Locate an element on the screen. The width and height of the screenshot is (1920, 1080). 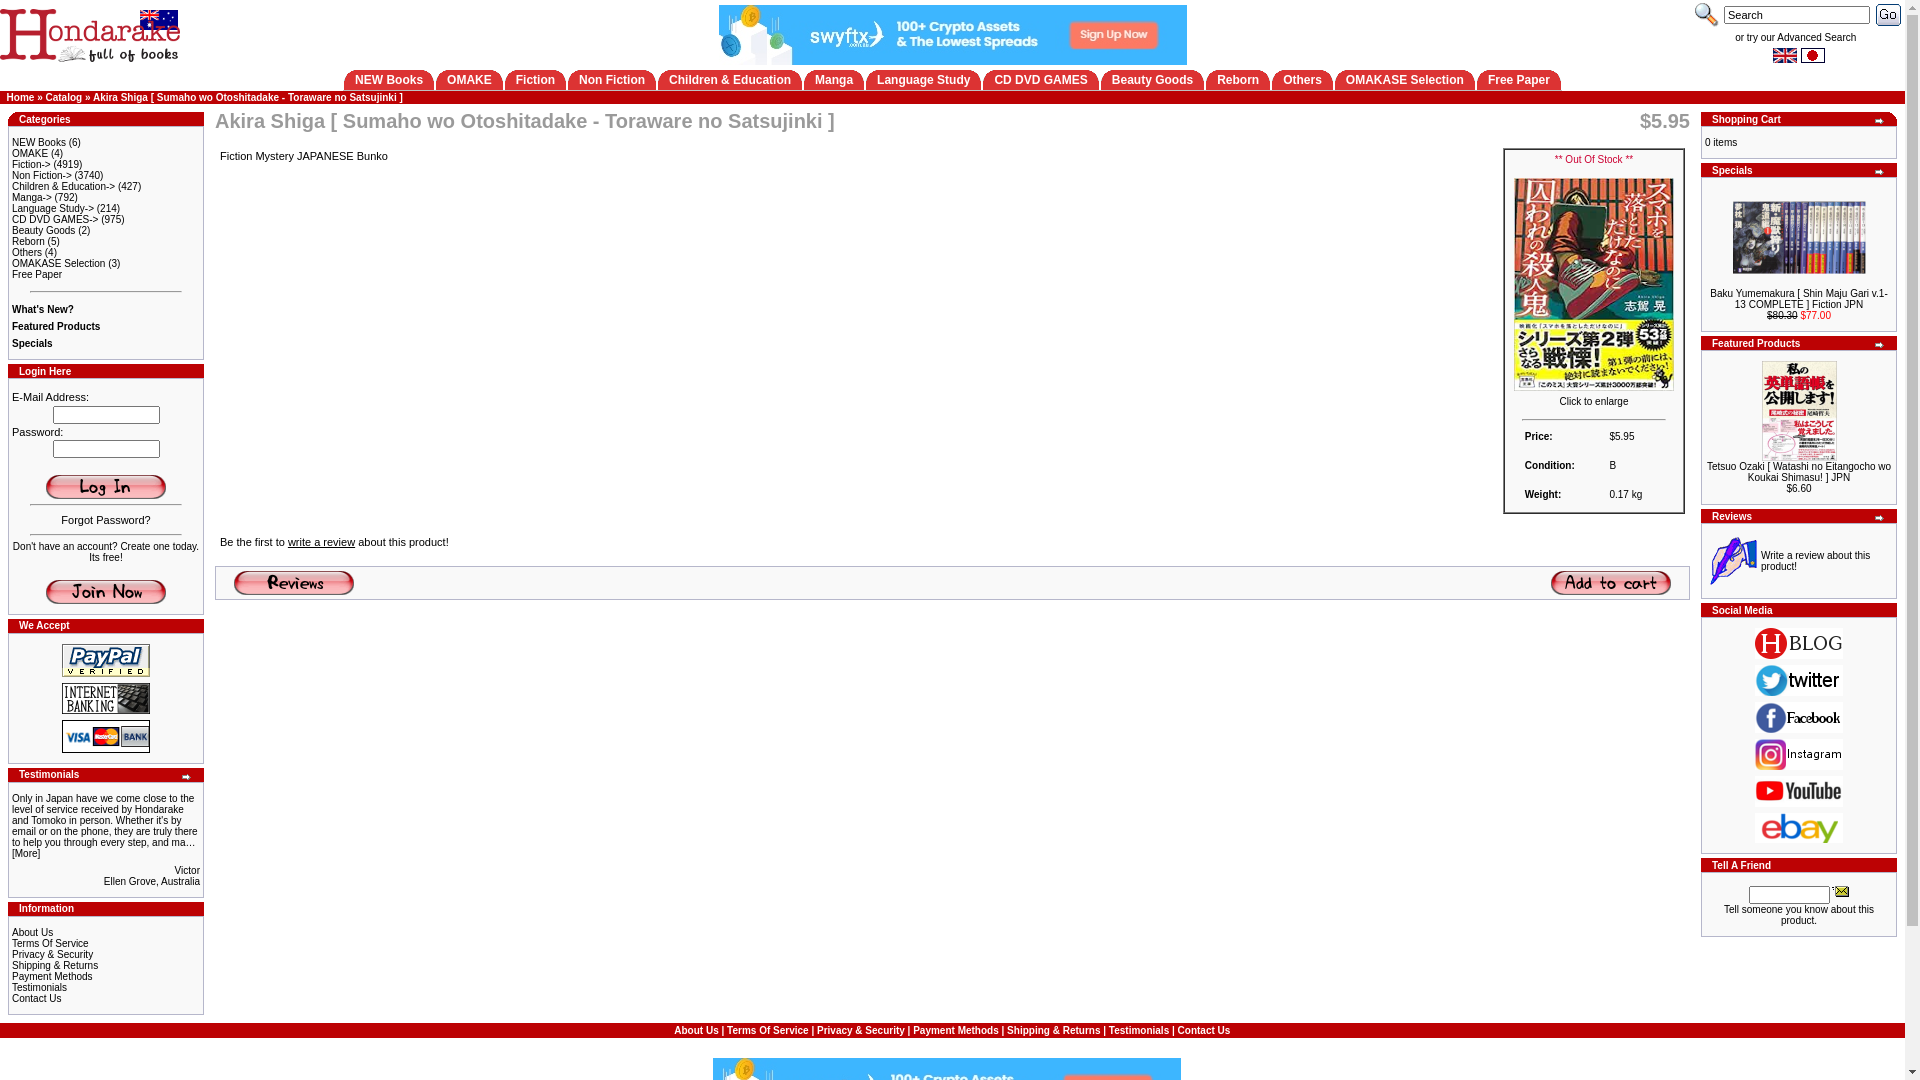
[More] is located at coordinates (26, 854).